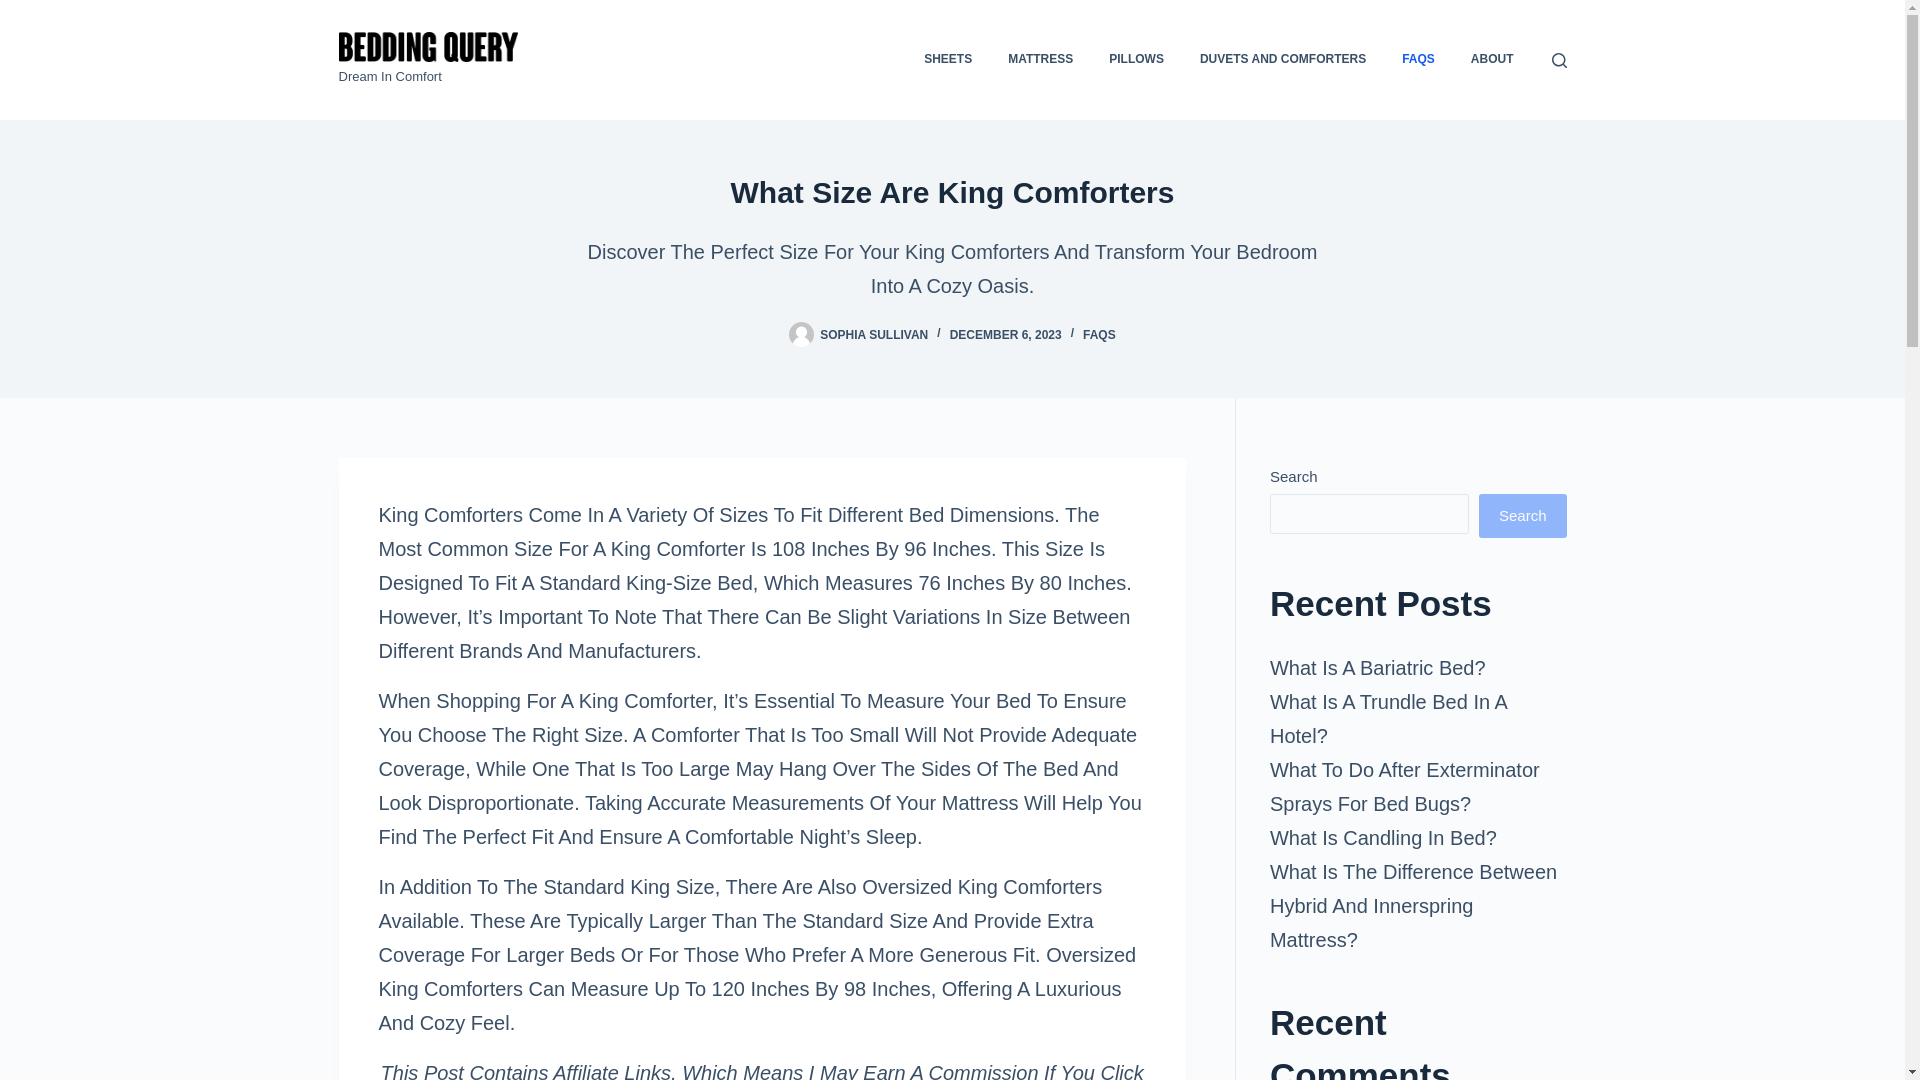 The width and height of the screenshot is (1920, 1080). Describe the element at coordinates (1098, 335) in the screenshot. I see `FAQS` at that location.